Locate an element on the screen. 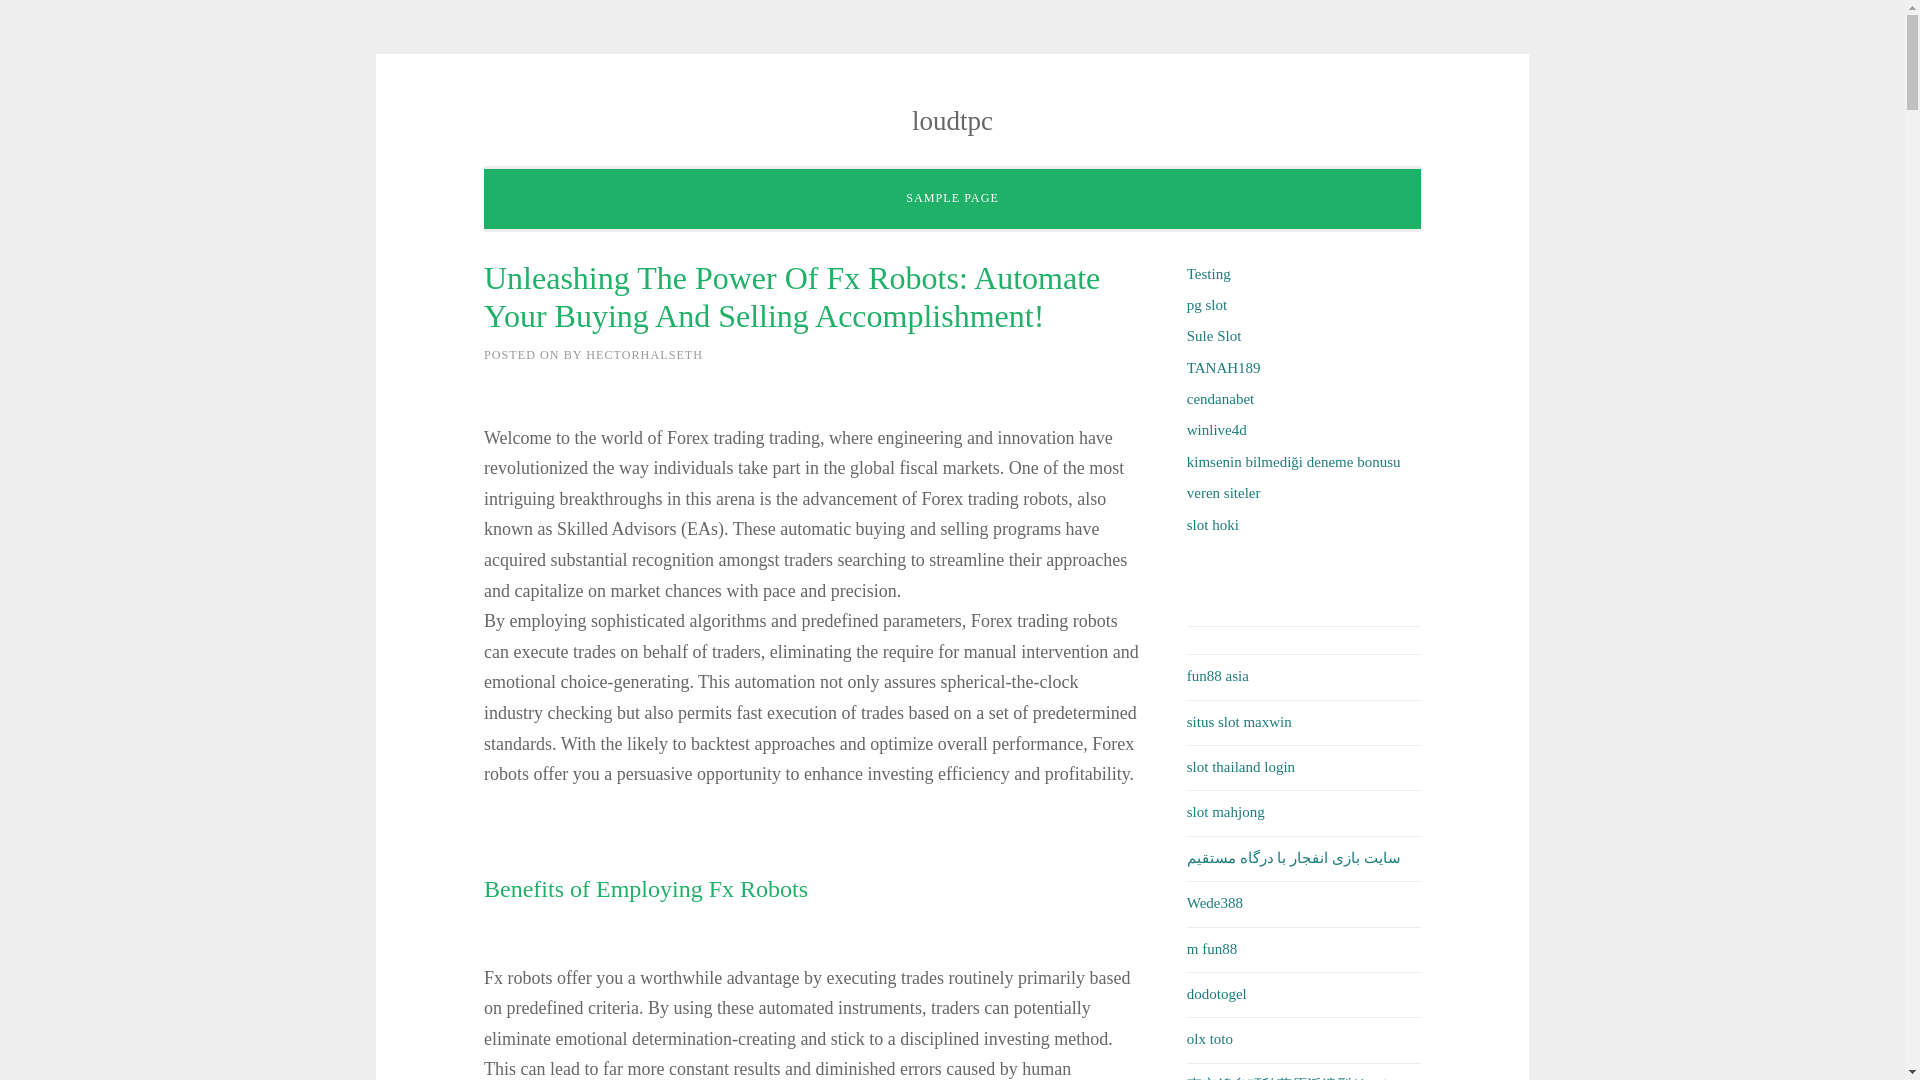 The height and width of the screenshot is (1080, 1920). slot thailand login is located at coordinates (1240, 767).